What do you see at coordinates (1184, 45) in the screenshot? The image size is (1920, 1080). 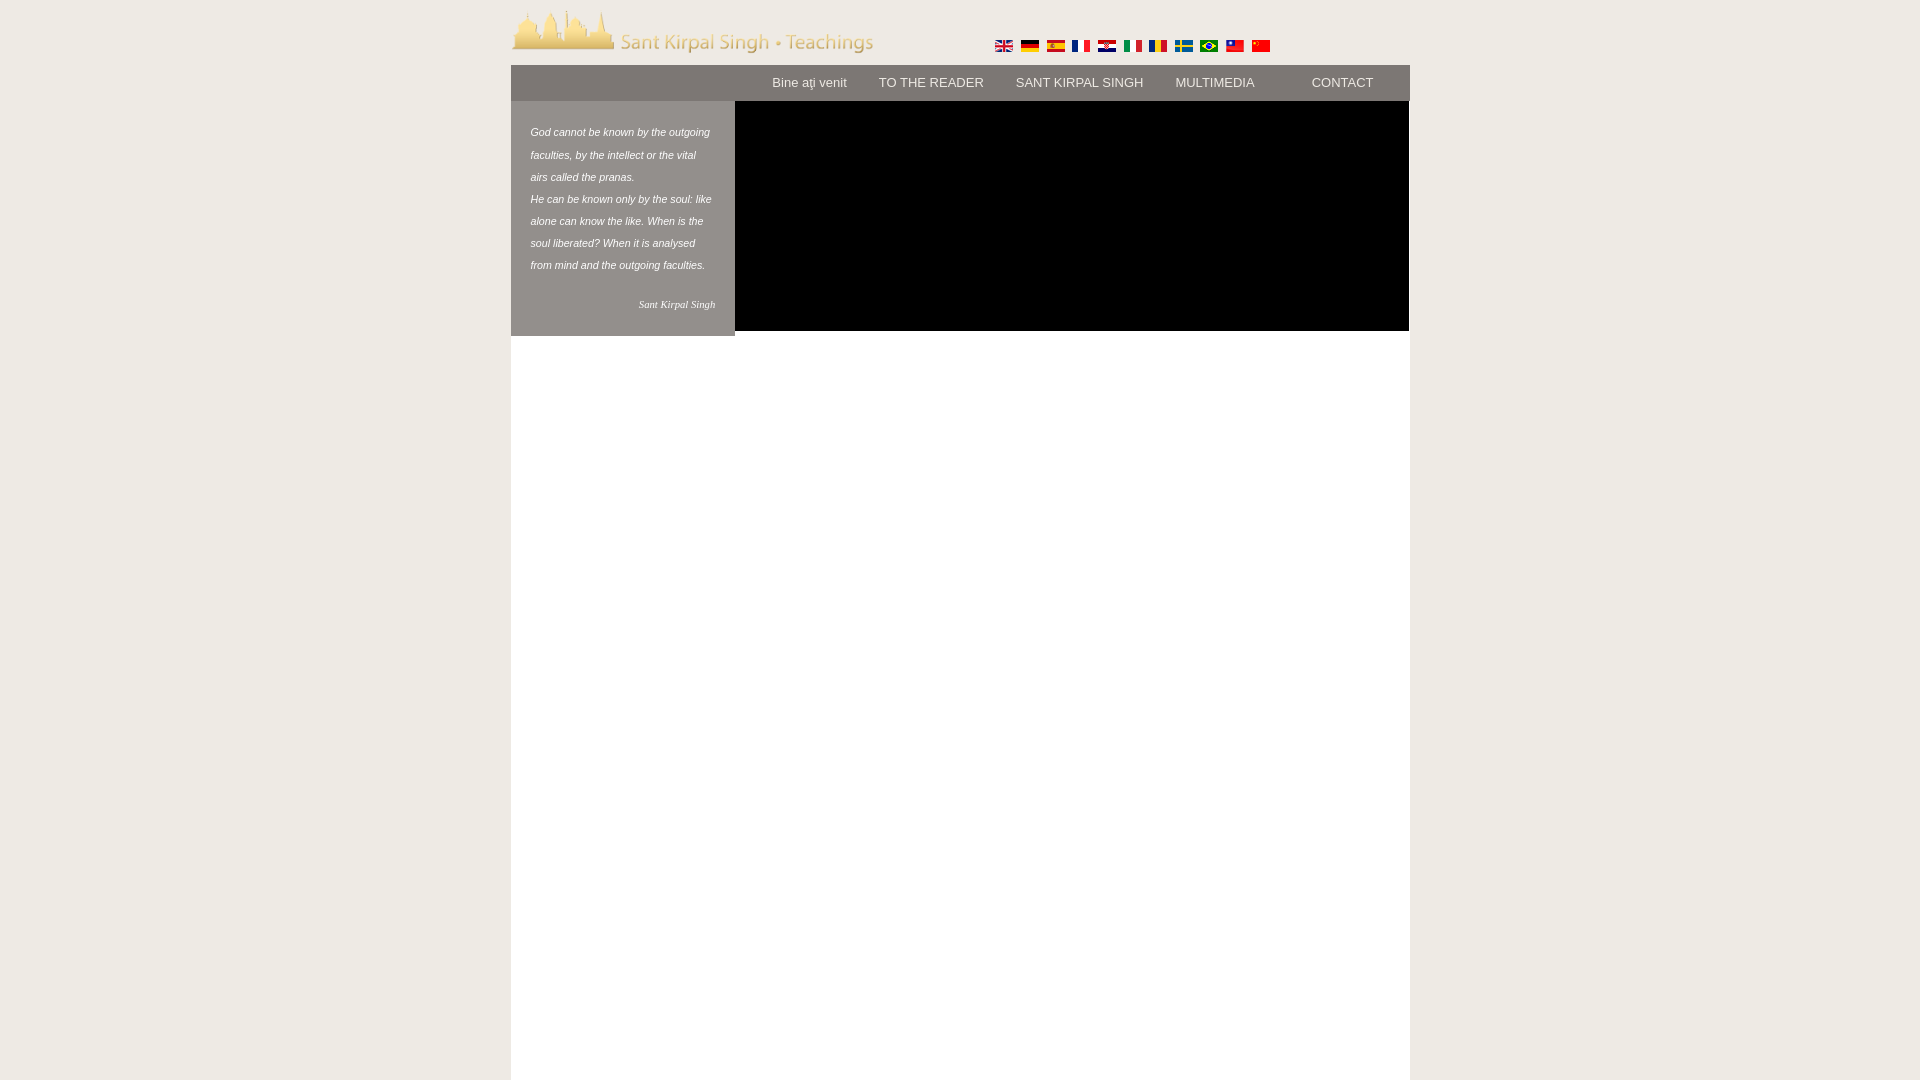 I see `Svenska` at bounding box center [1184, 45].